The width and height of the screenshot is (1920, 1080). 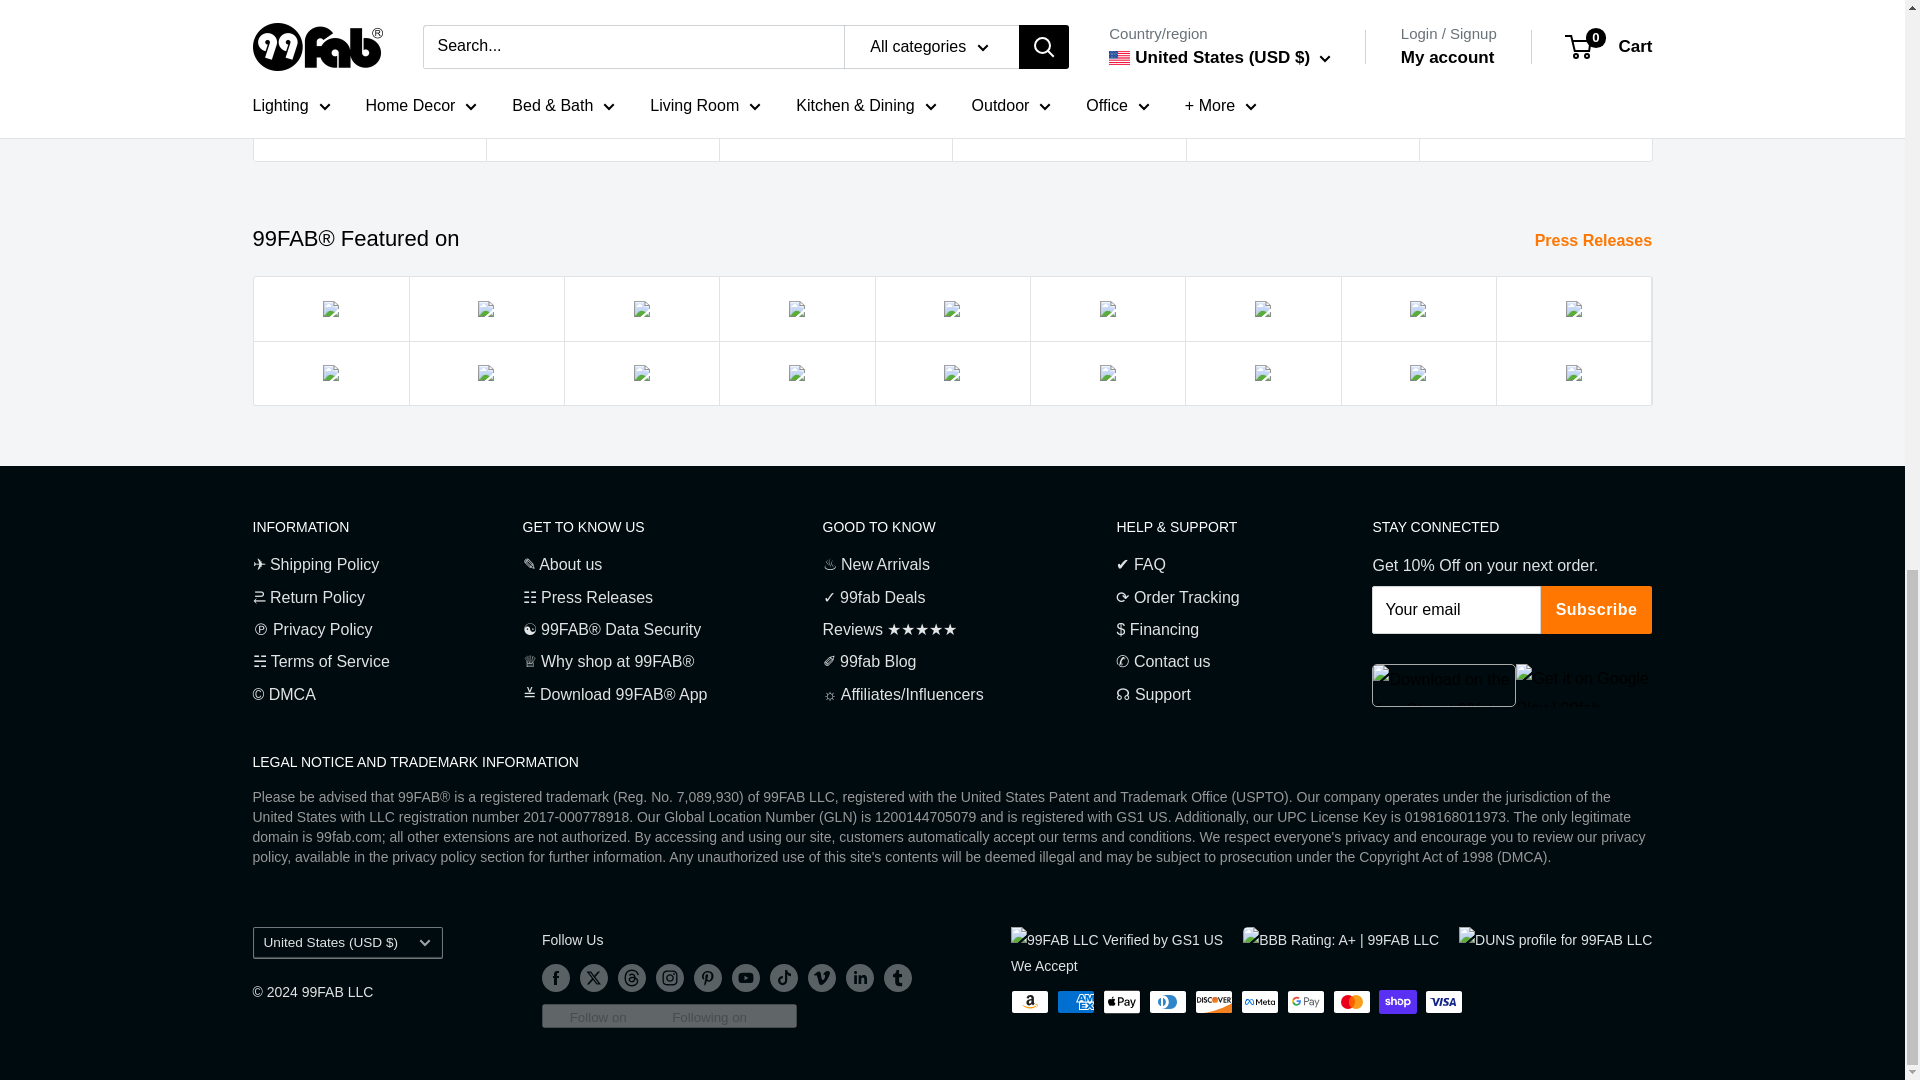 I want to click on DUNS profile for 99FAB LLC, so click(x=1555, y=939).